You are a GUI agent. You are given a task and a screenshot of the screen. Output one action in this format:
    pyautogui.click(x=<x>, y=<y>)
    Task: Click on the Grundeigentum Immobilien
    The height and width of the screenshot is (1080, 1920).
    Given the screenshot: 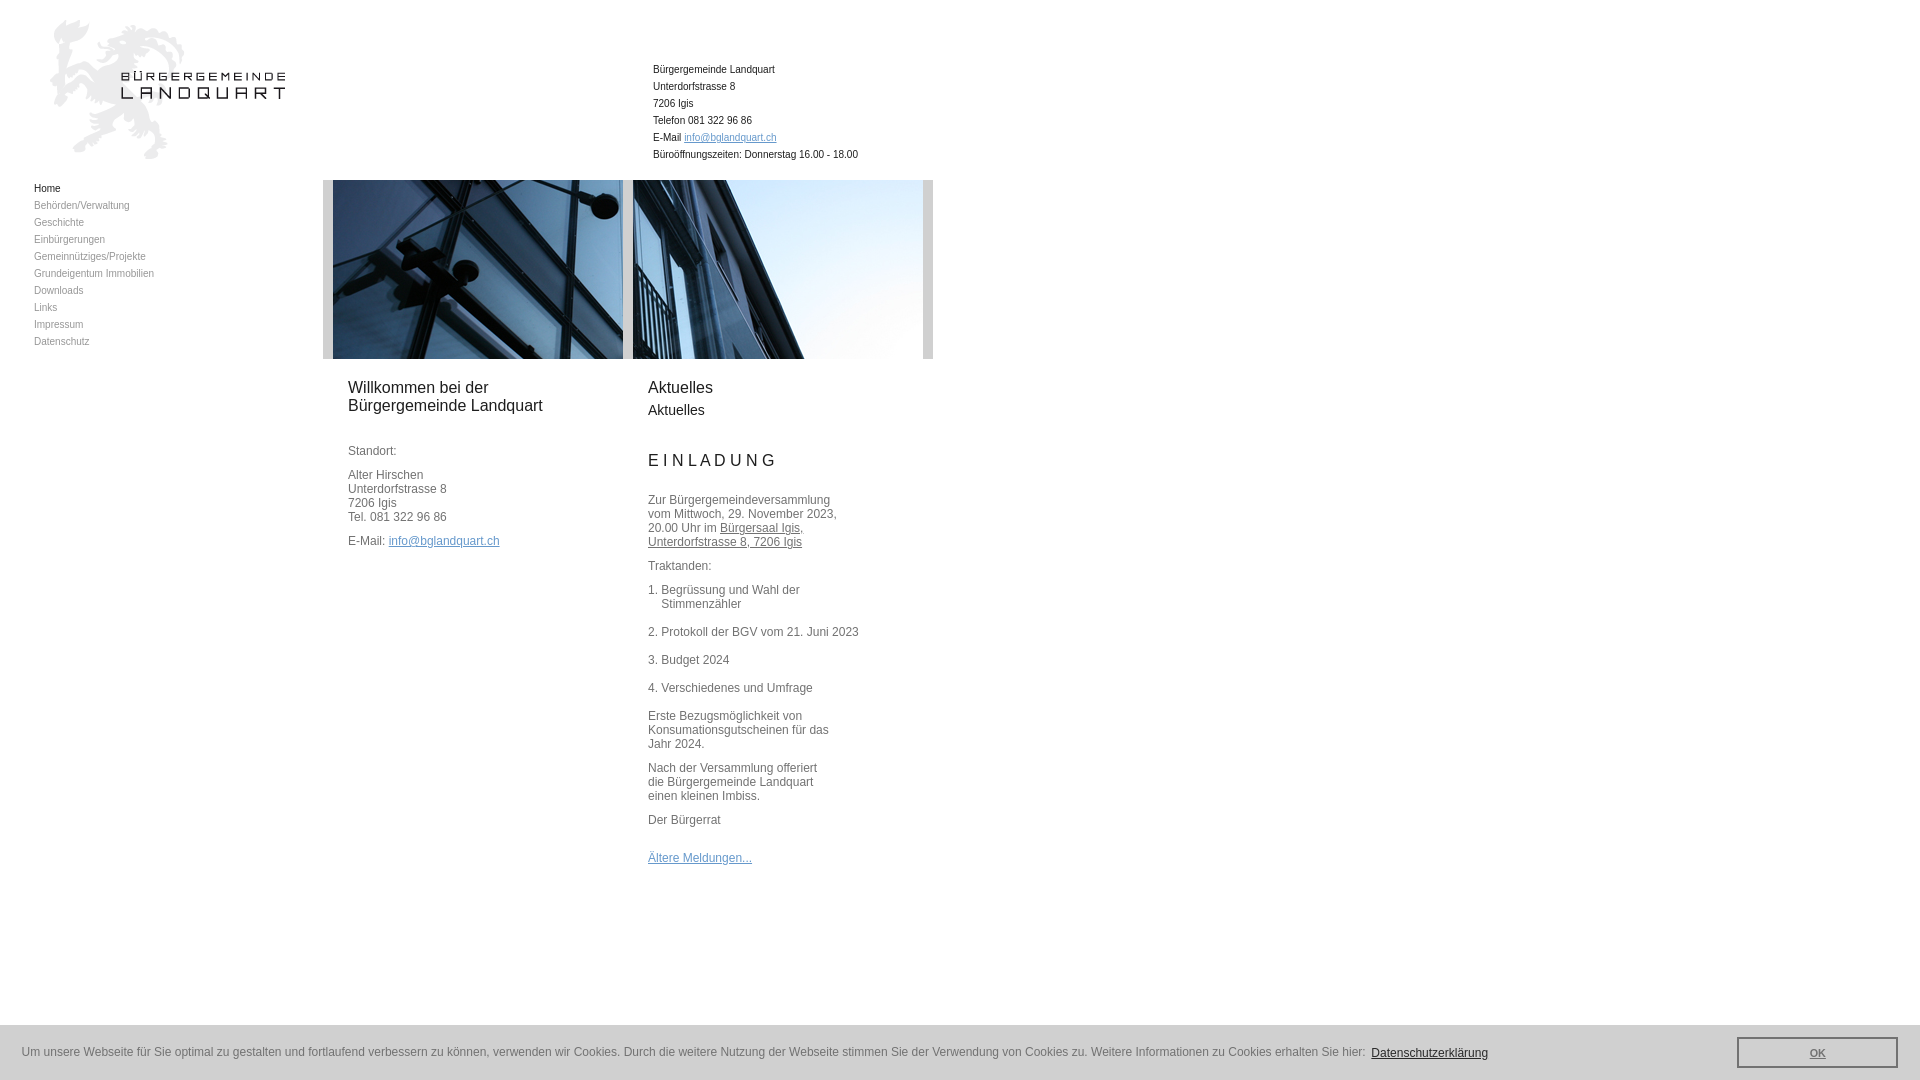 What is the action you would take?
    pyautogui.click(x=104, y=274)
    